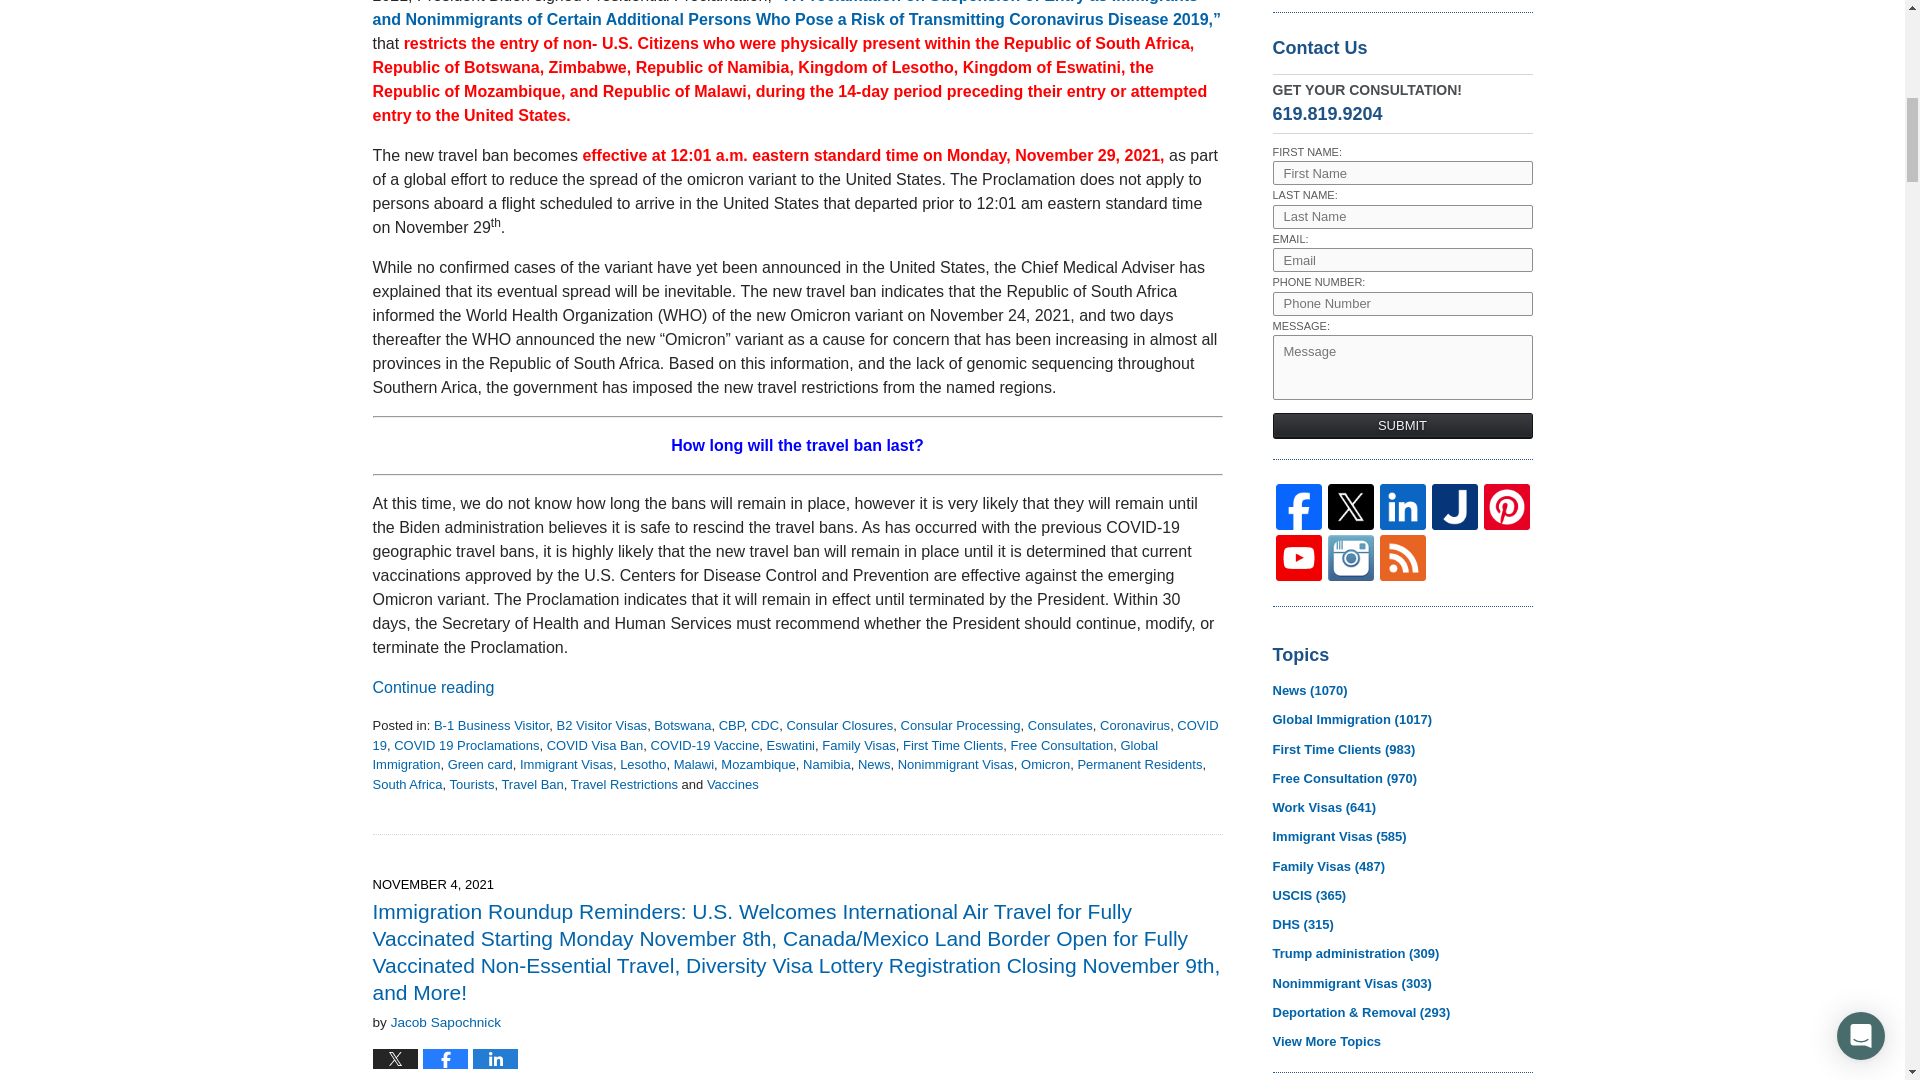  Describe the element at coordinates (491, 726) in the screenshot. I see `View all posts in B-1 Business Visitor` at that location.